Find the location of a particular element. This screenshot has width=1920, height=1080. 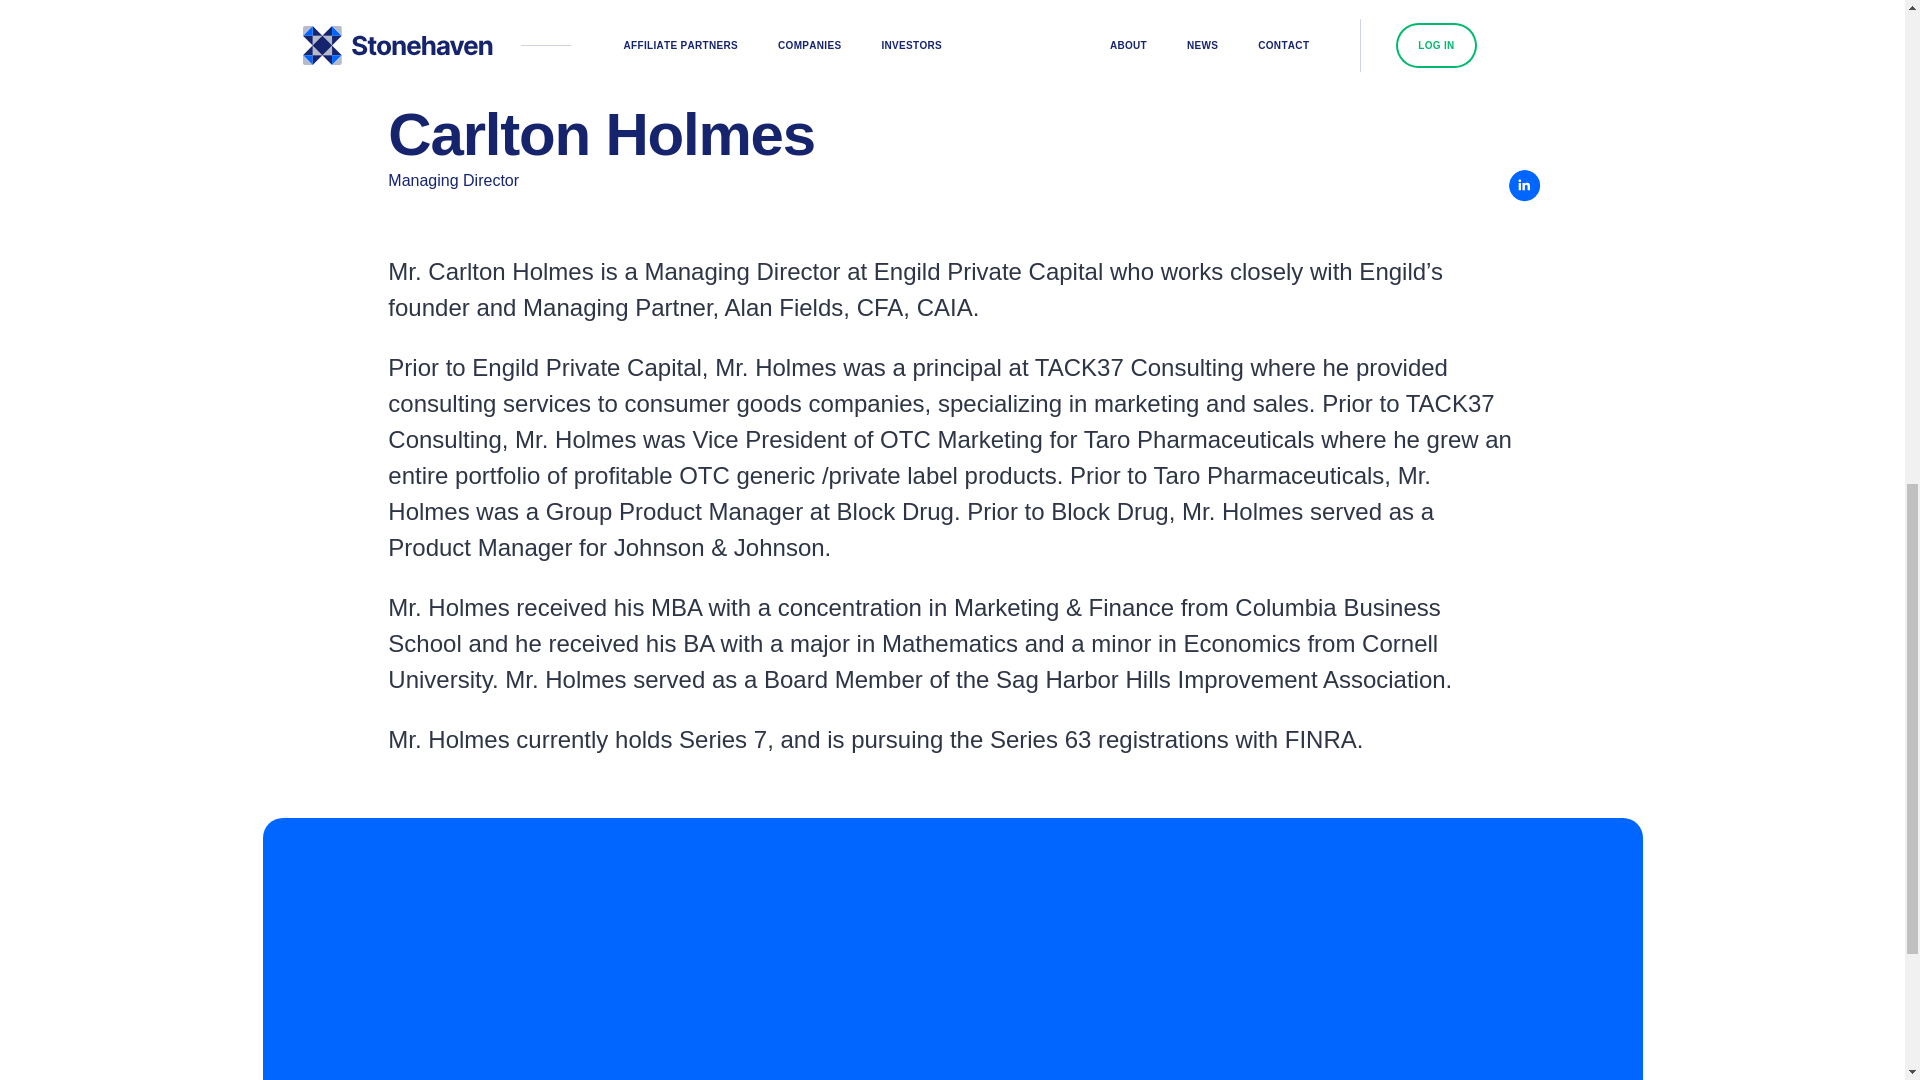

FINRA is located at coordinates (1320, 740).